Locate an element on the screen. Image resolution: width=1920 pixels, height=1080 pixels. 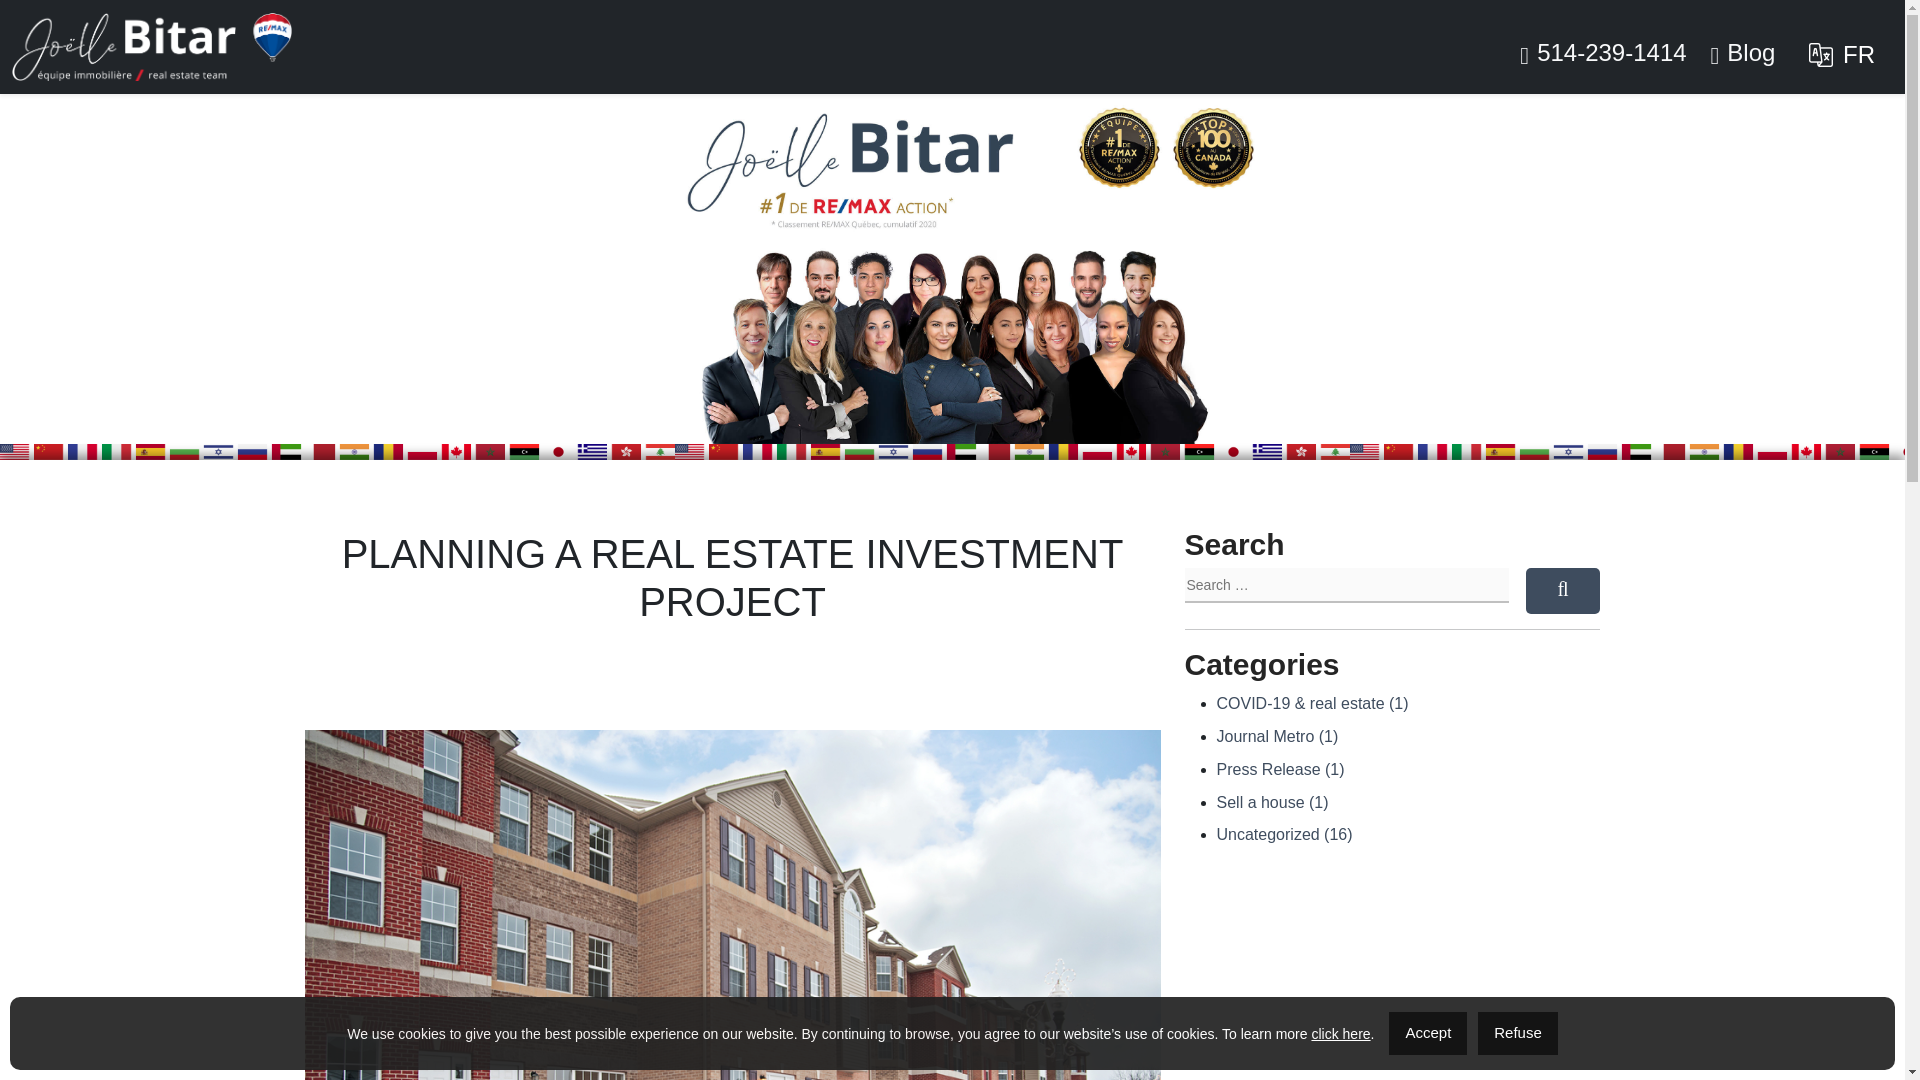
Uncategorized is located at coordinates (1283, 834).